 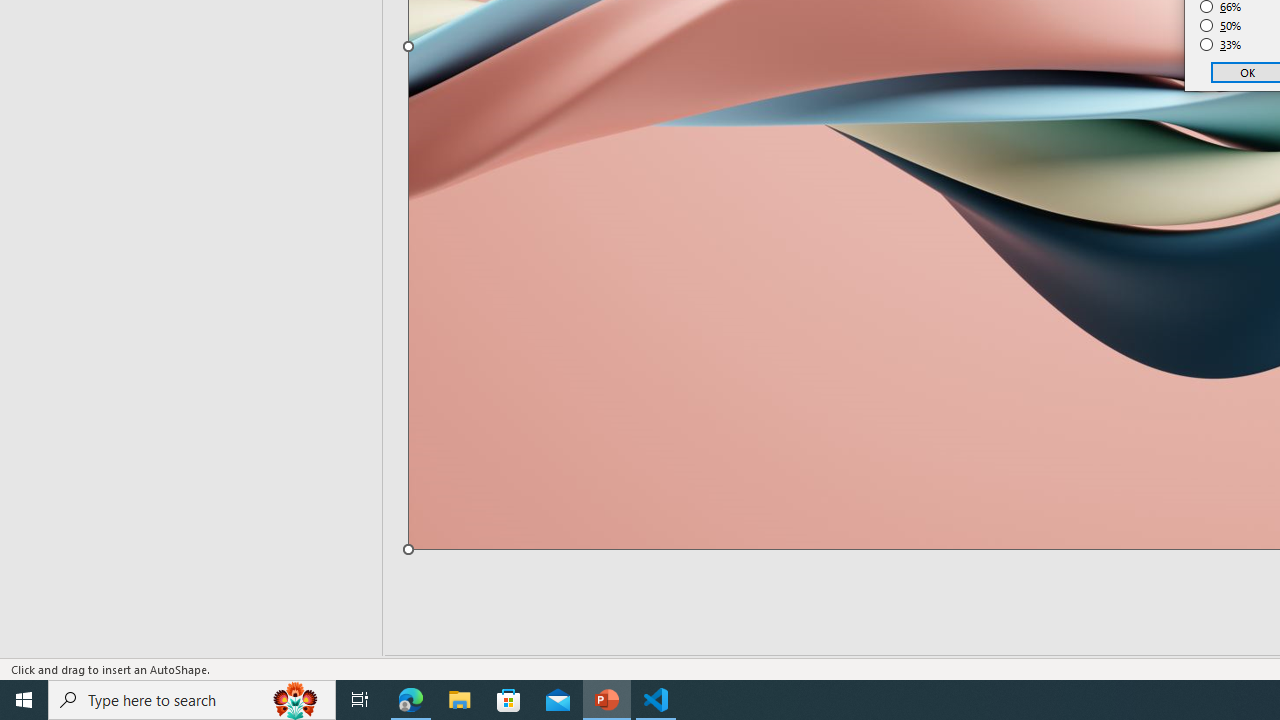 I want to click on 33%, so click(x=1221, y=44).